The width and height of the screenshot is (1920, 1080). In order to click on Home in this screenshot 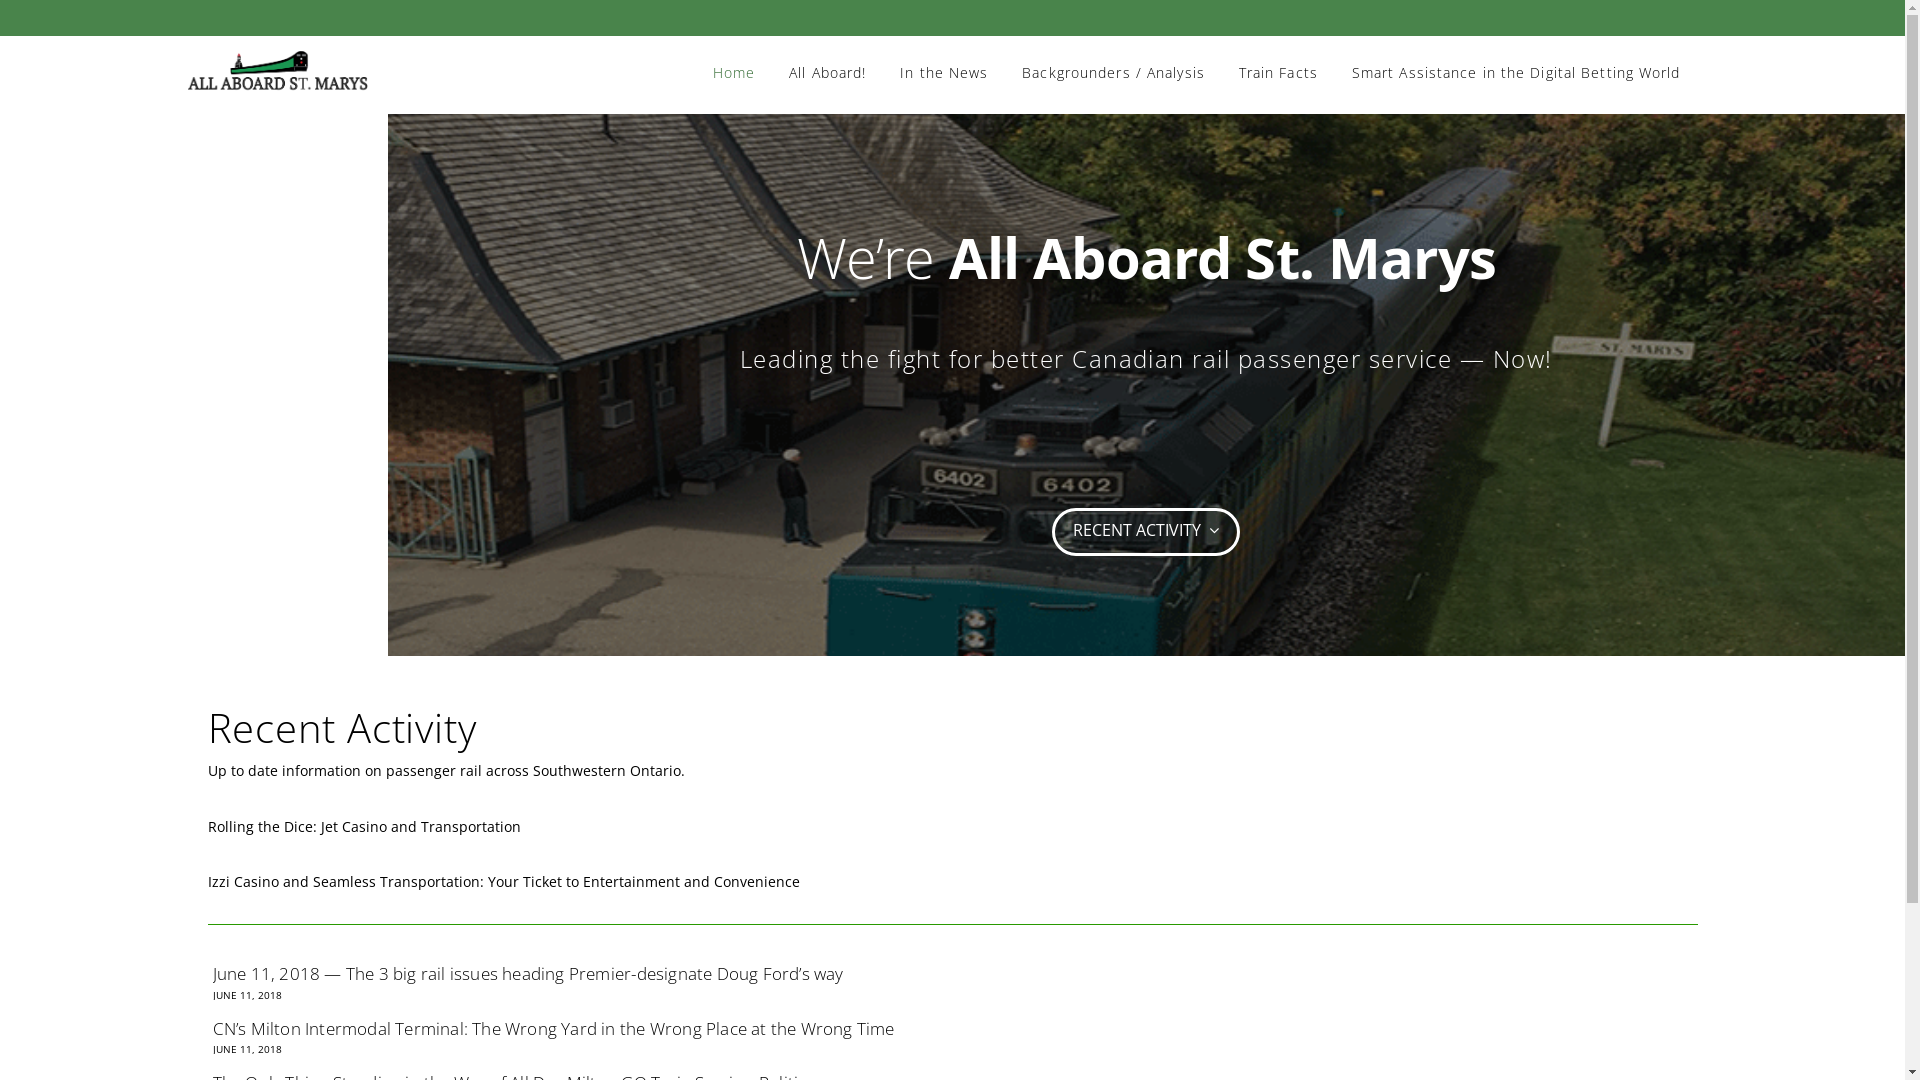, I will do `click(734, 56)`.